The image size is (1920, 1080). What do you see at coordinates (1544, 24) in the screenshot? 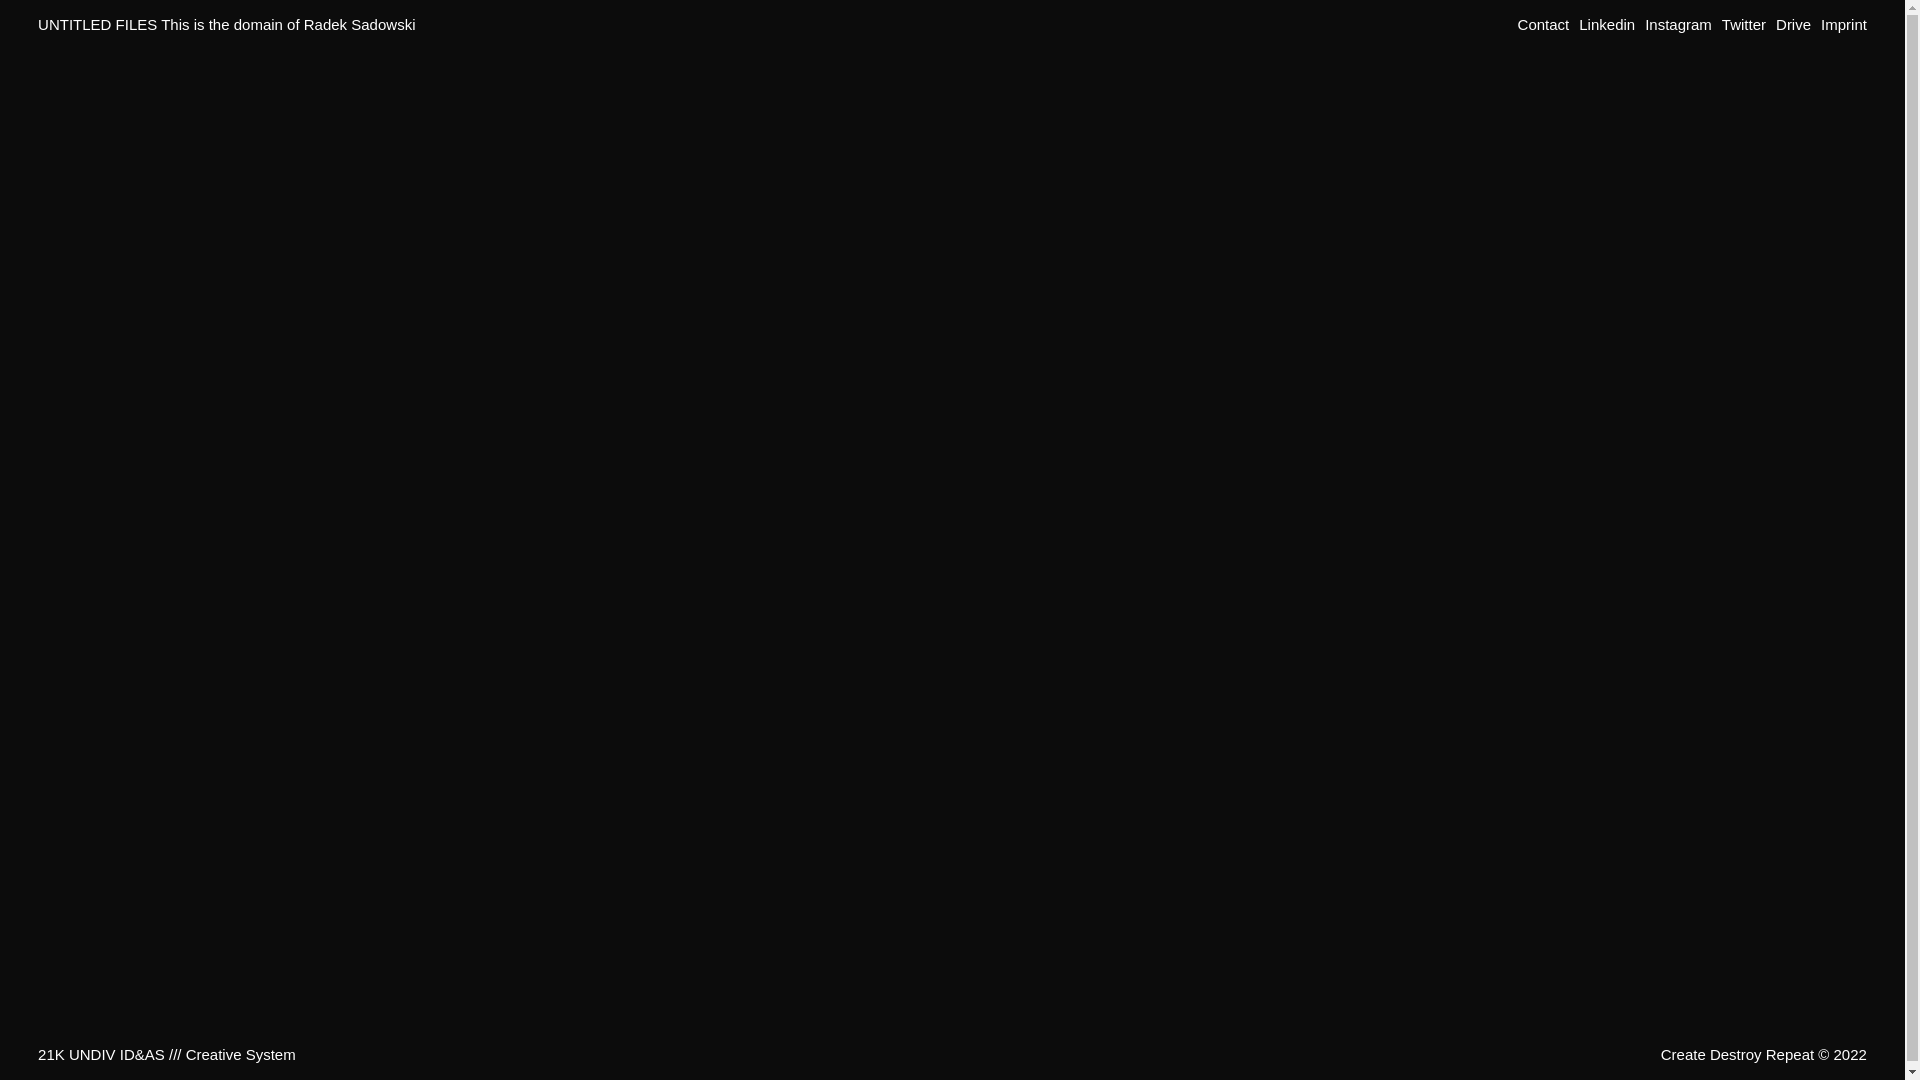
I see `Contact` at bounding box center [1544, 24].